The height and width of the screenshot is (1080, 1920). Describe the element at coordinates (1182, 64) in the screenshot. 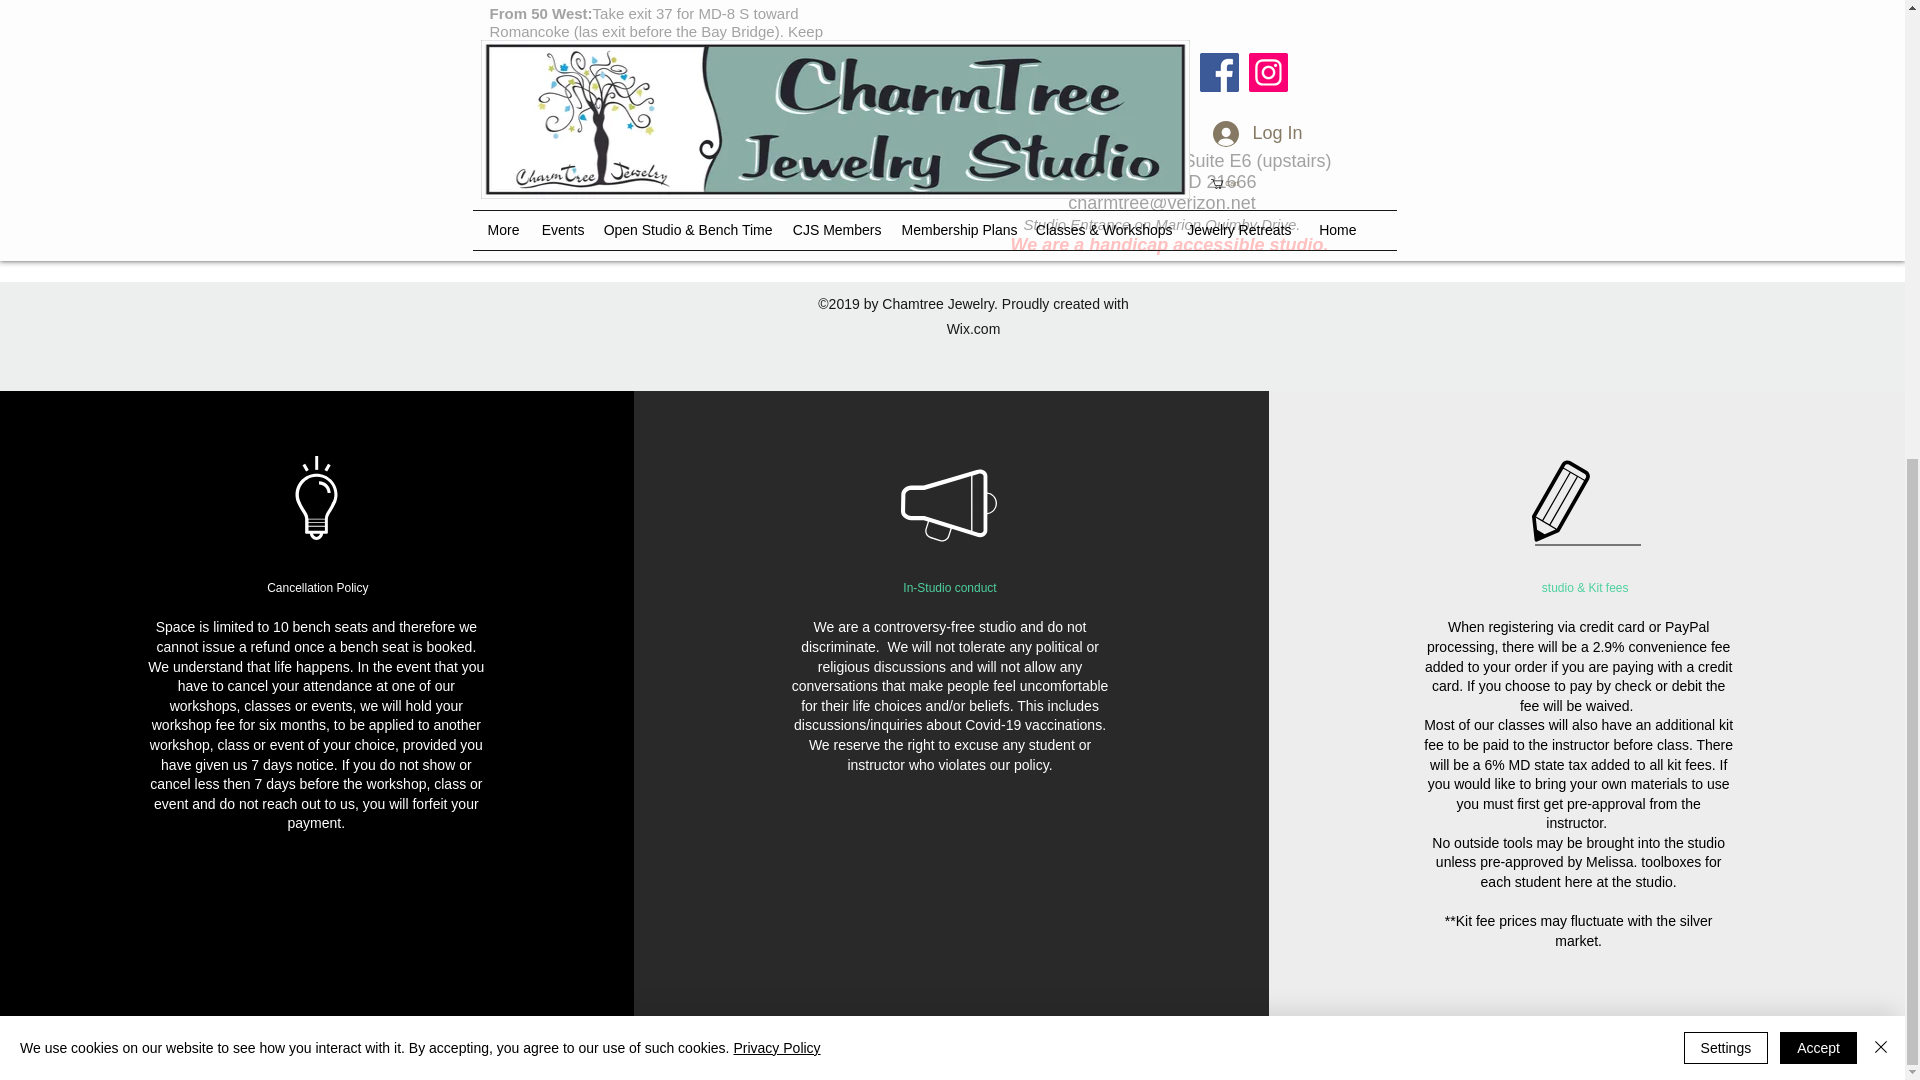

I see `Google Maps` at that location.